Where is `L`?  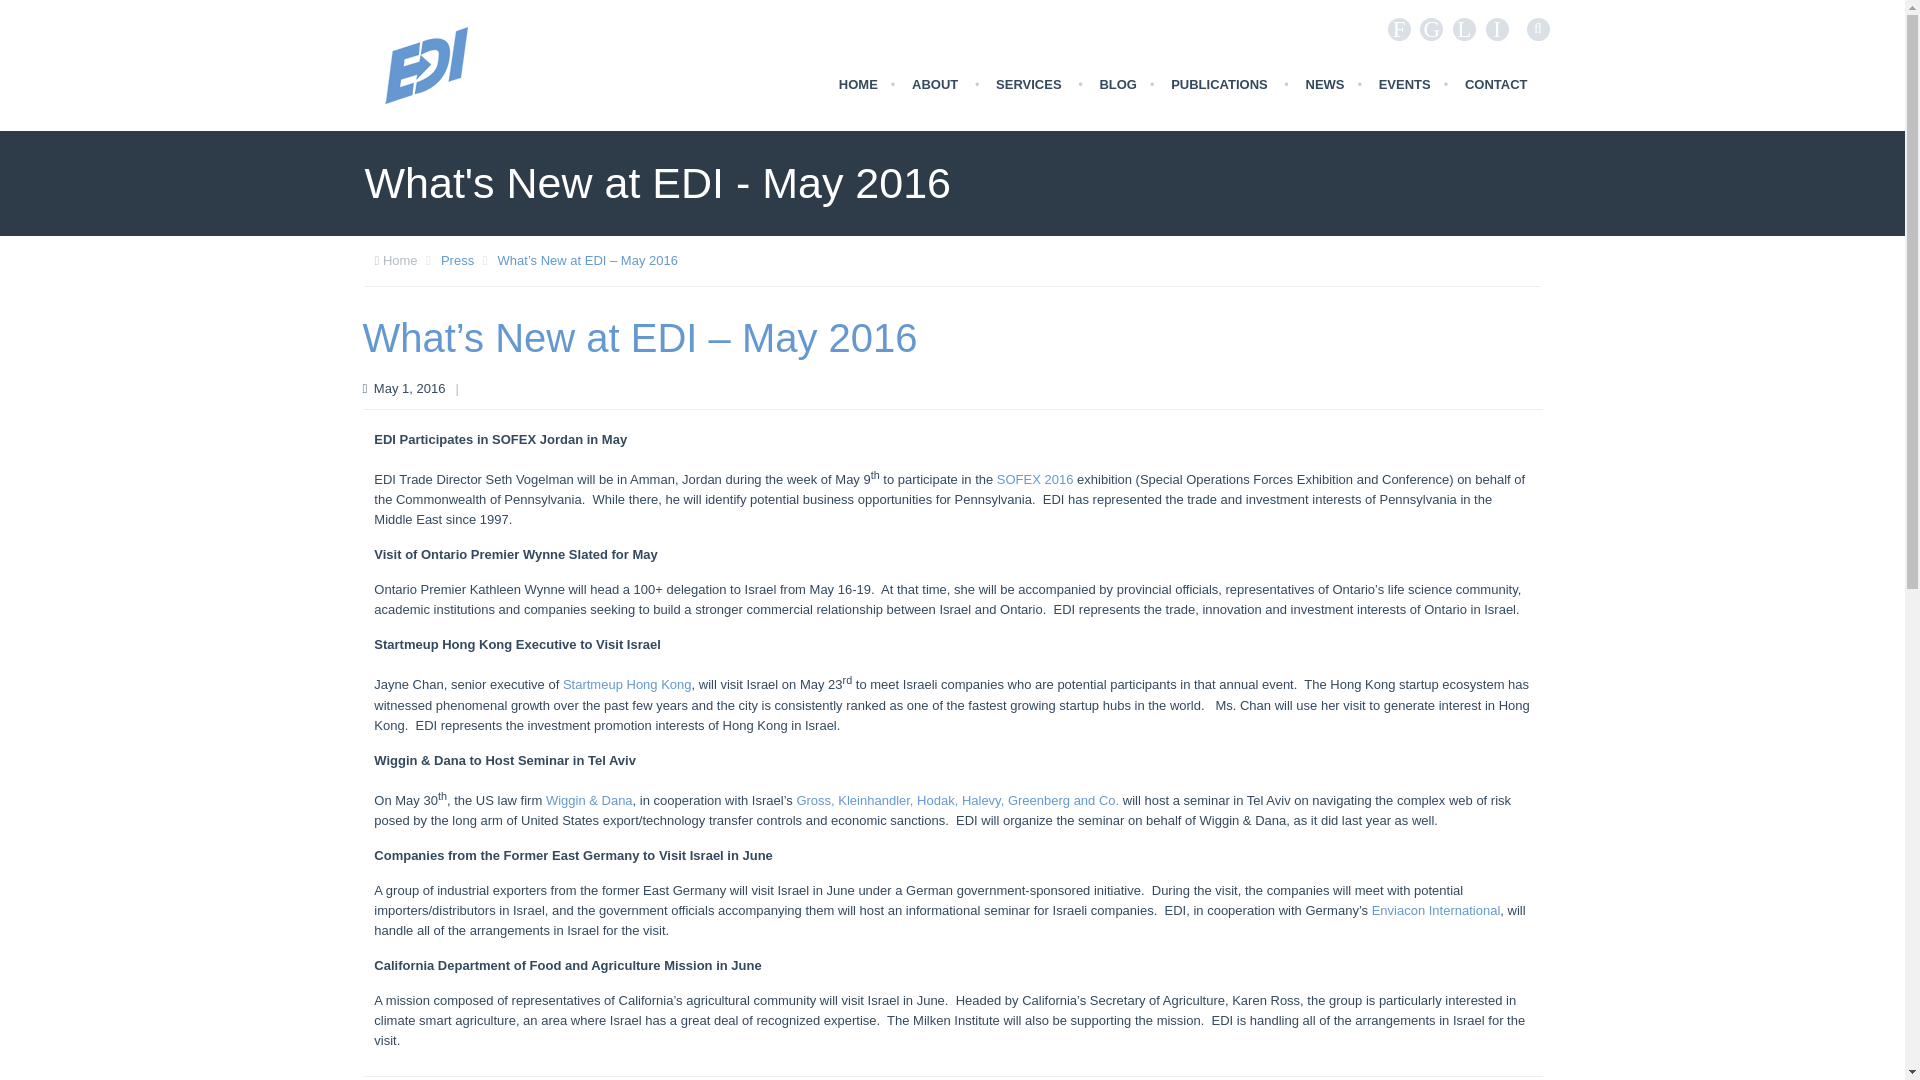
L is located at coordinates (1464, 30).